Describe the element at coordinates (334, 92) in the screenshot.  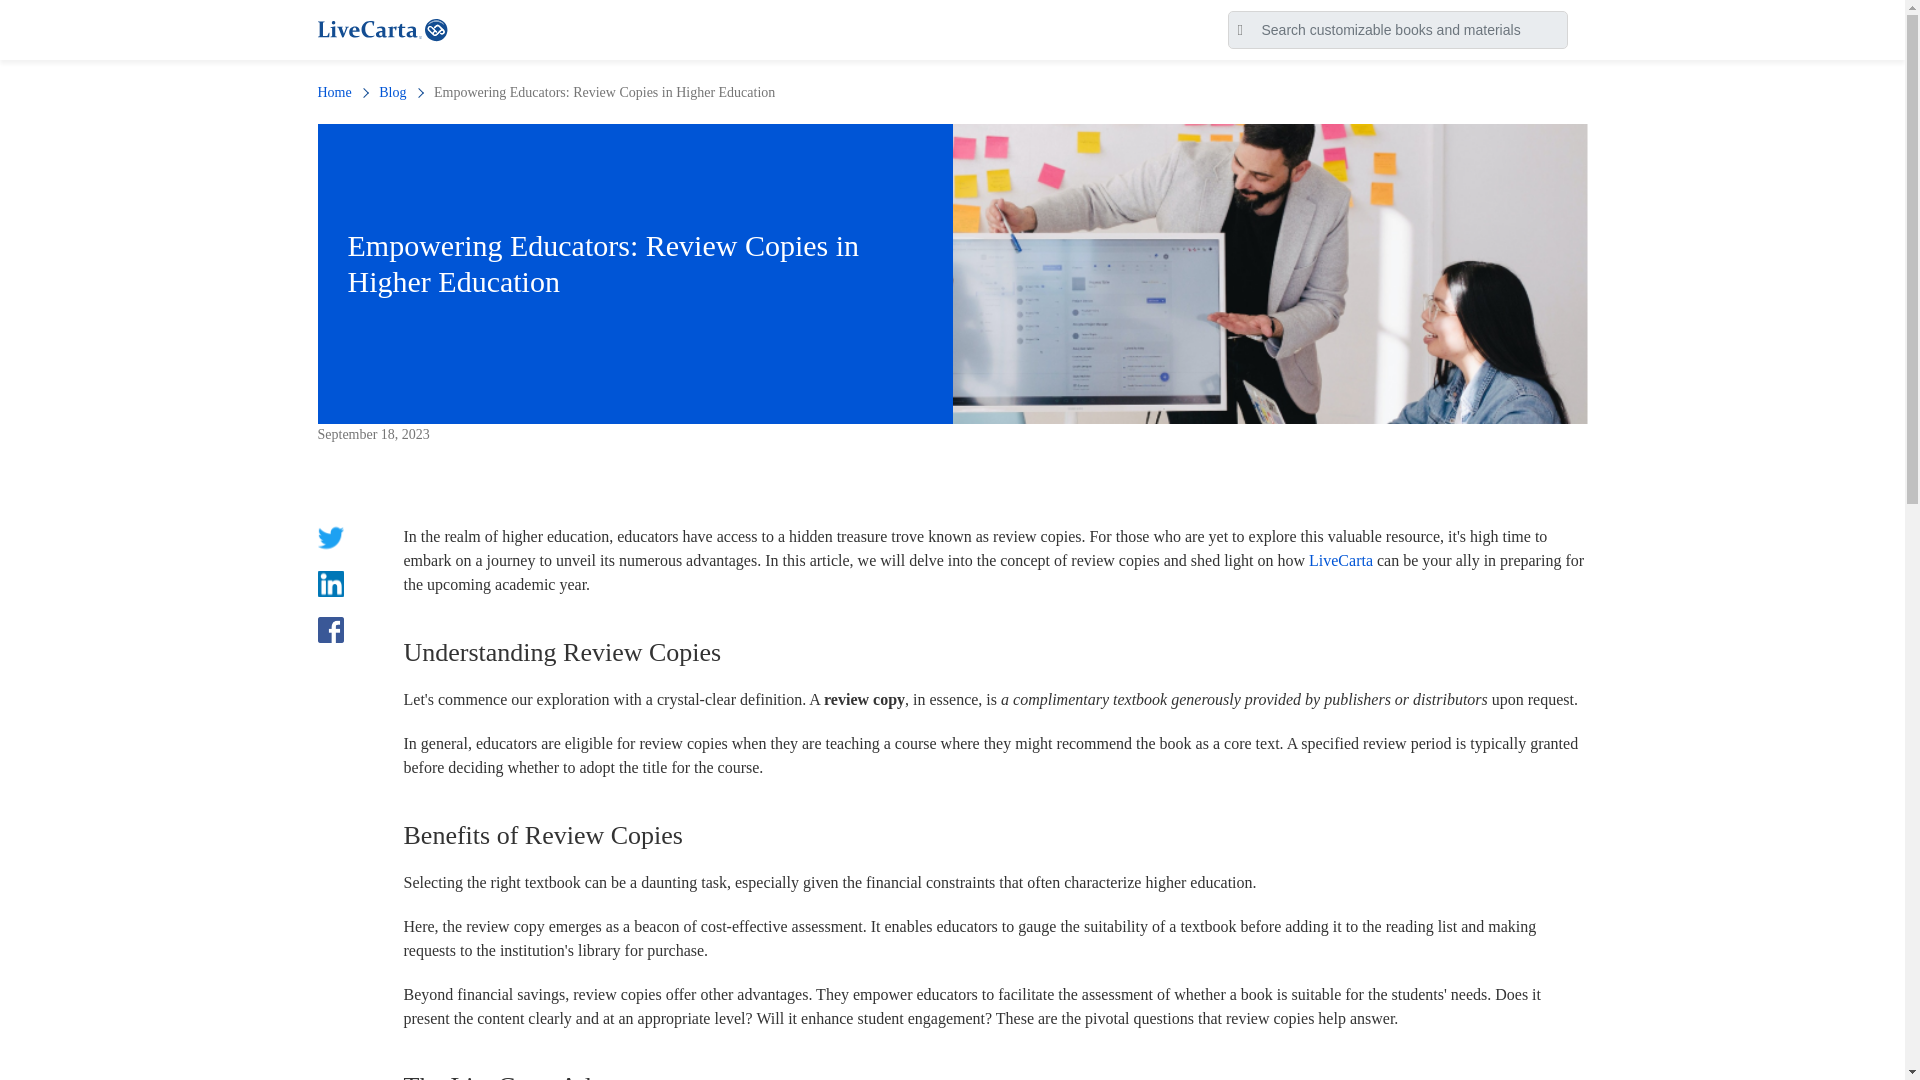
I see `Home` at that location.